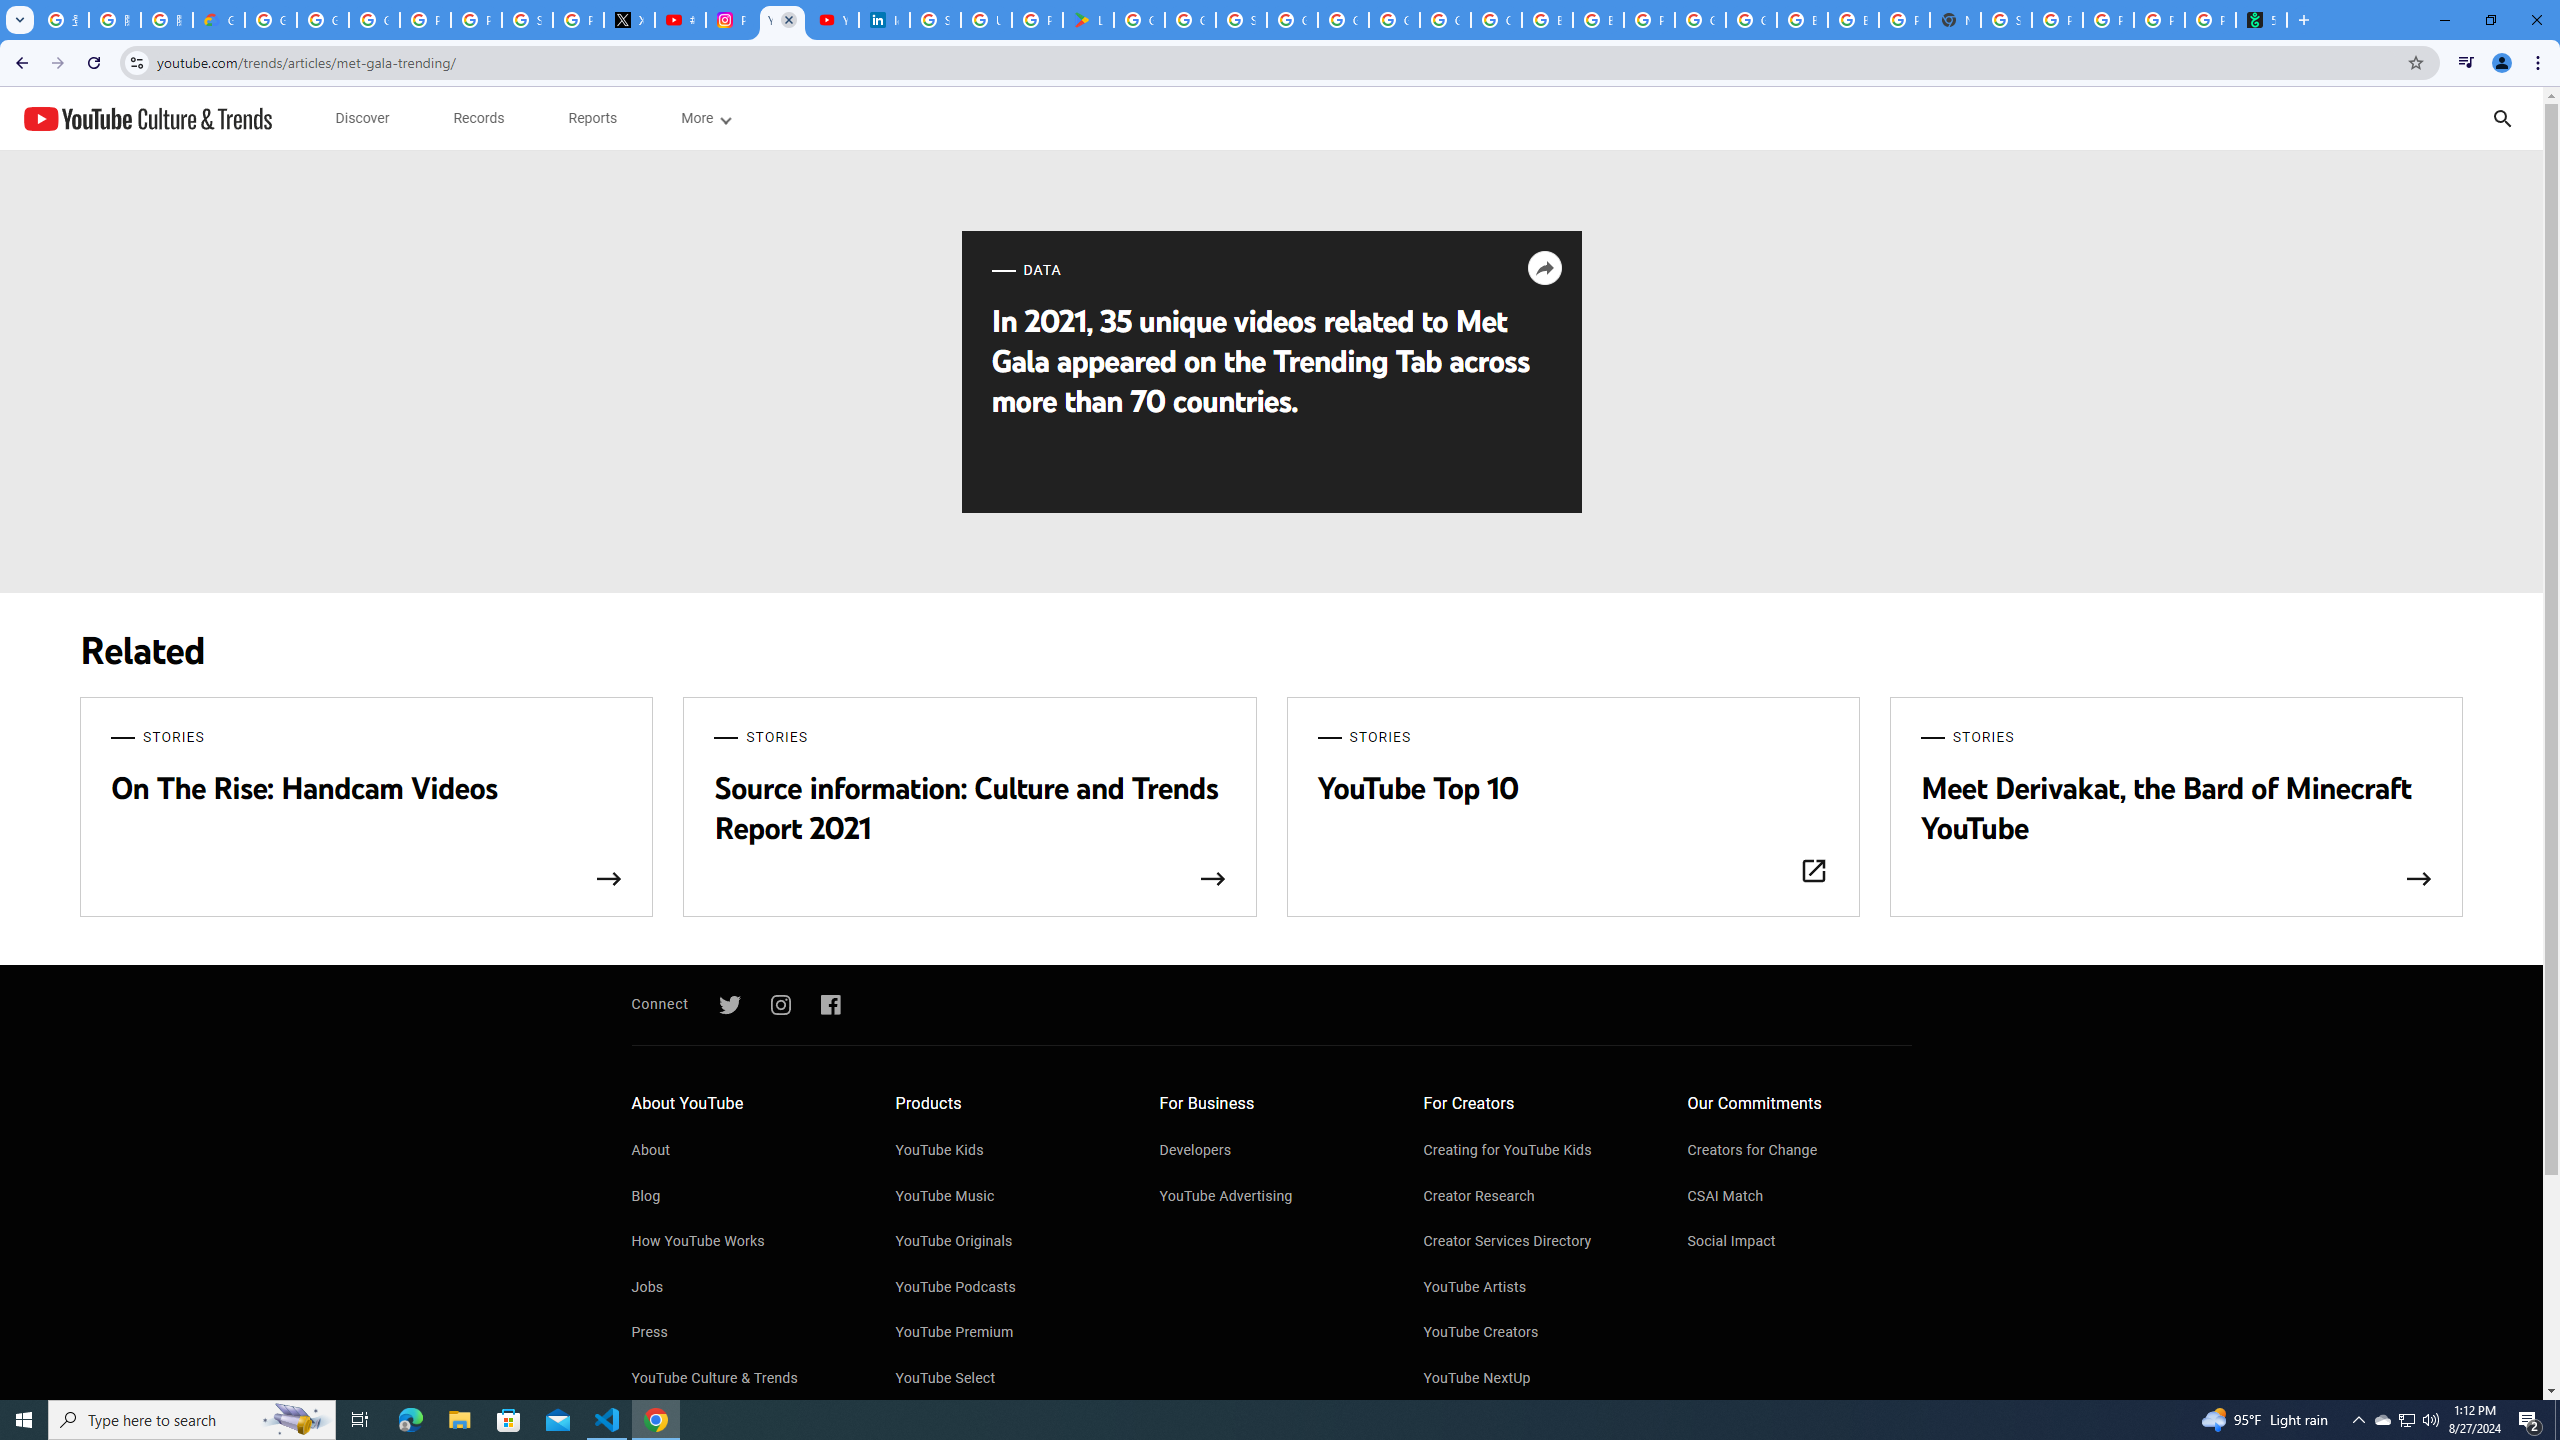 The height and width of the screenshot is (1440, 2560). I want to click on JUMP TO CONTENT, so click(208, 118).